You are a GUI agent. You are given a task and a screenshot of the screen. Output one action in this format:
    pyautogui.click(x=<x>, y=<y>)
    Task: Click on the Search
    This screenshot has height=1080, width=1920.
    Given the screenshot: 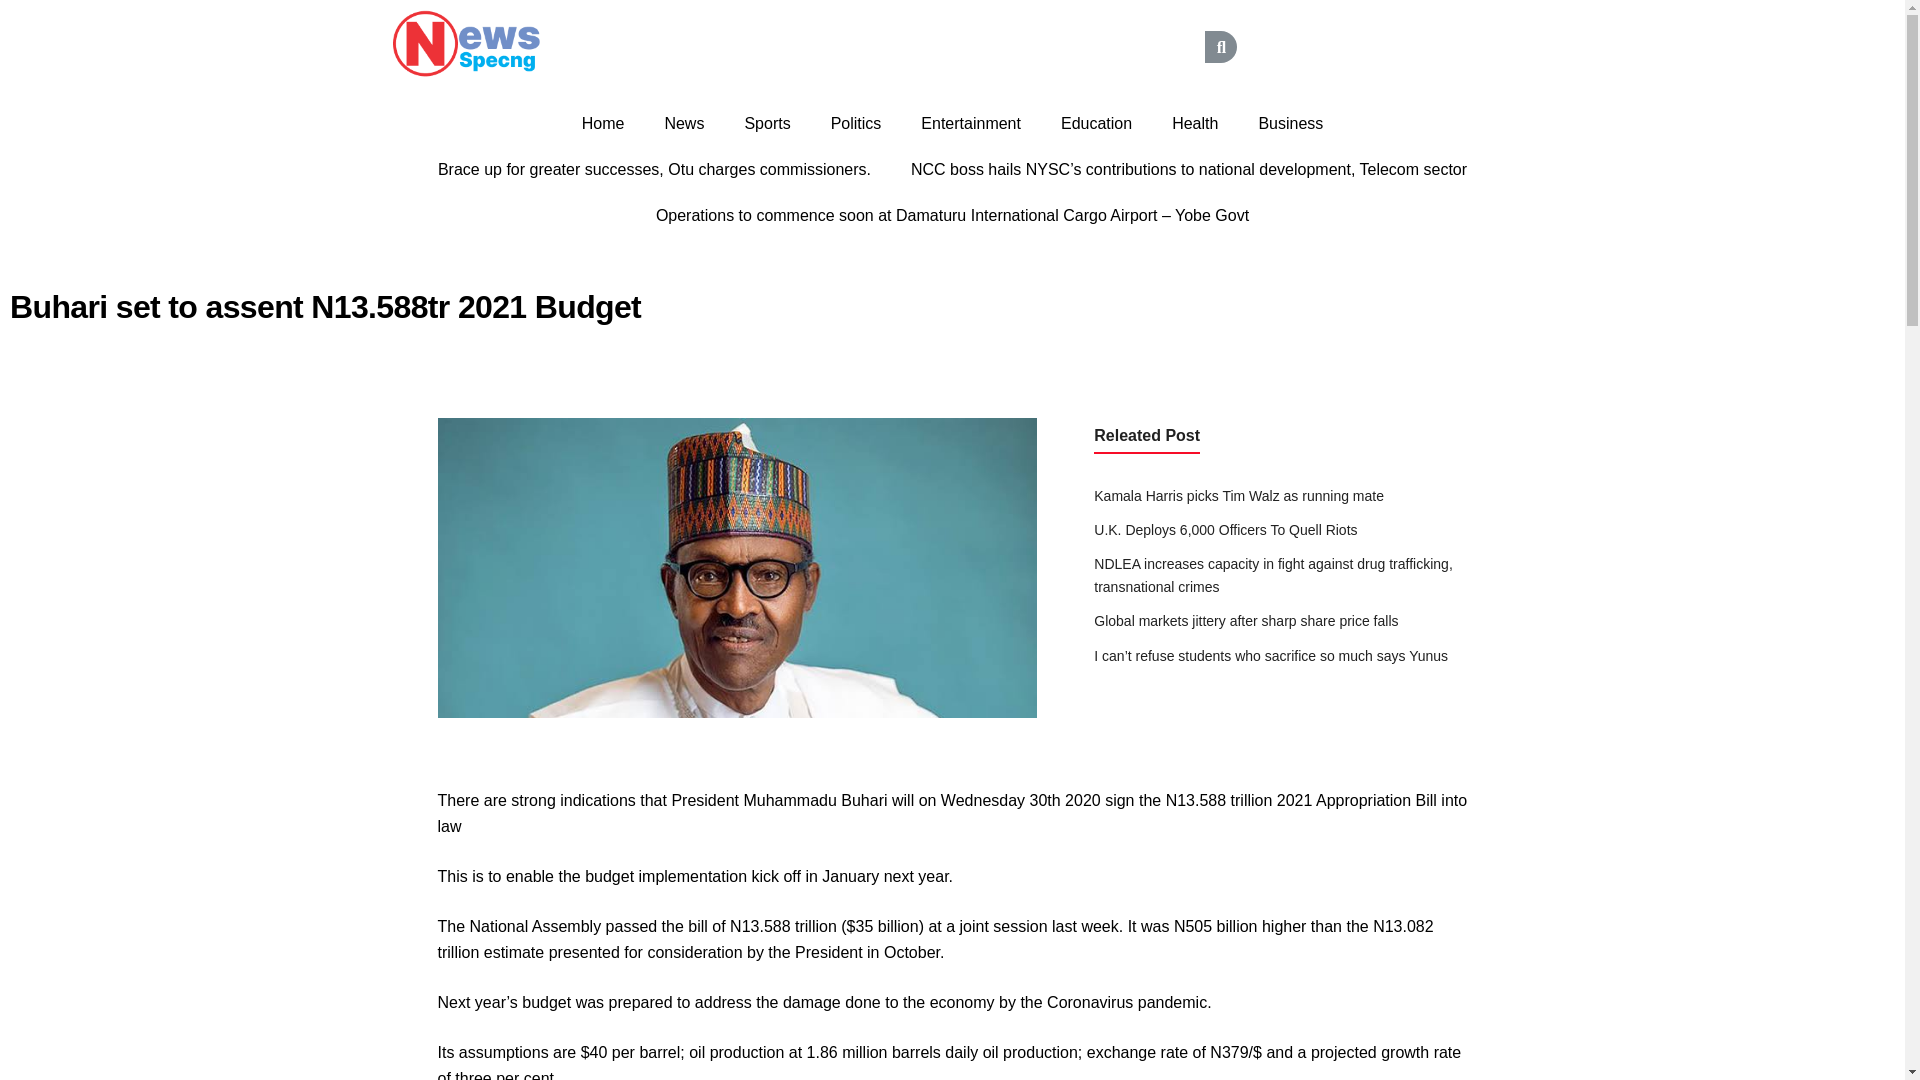 What is the action you would take?
    pyautogui.click(x=1054, y=46)
    